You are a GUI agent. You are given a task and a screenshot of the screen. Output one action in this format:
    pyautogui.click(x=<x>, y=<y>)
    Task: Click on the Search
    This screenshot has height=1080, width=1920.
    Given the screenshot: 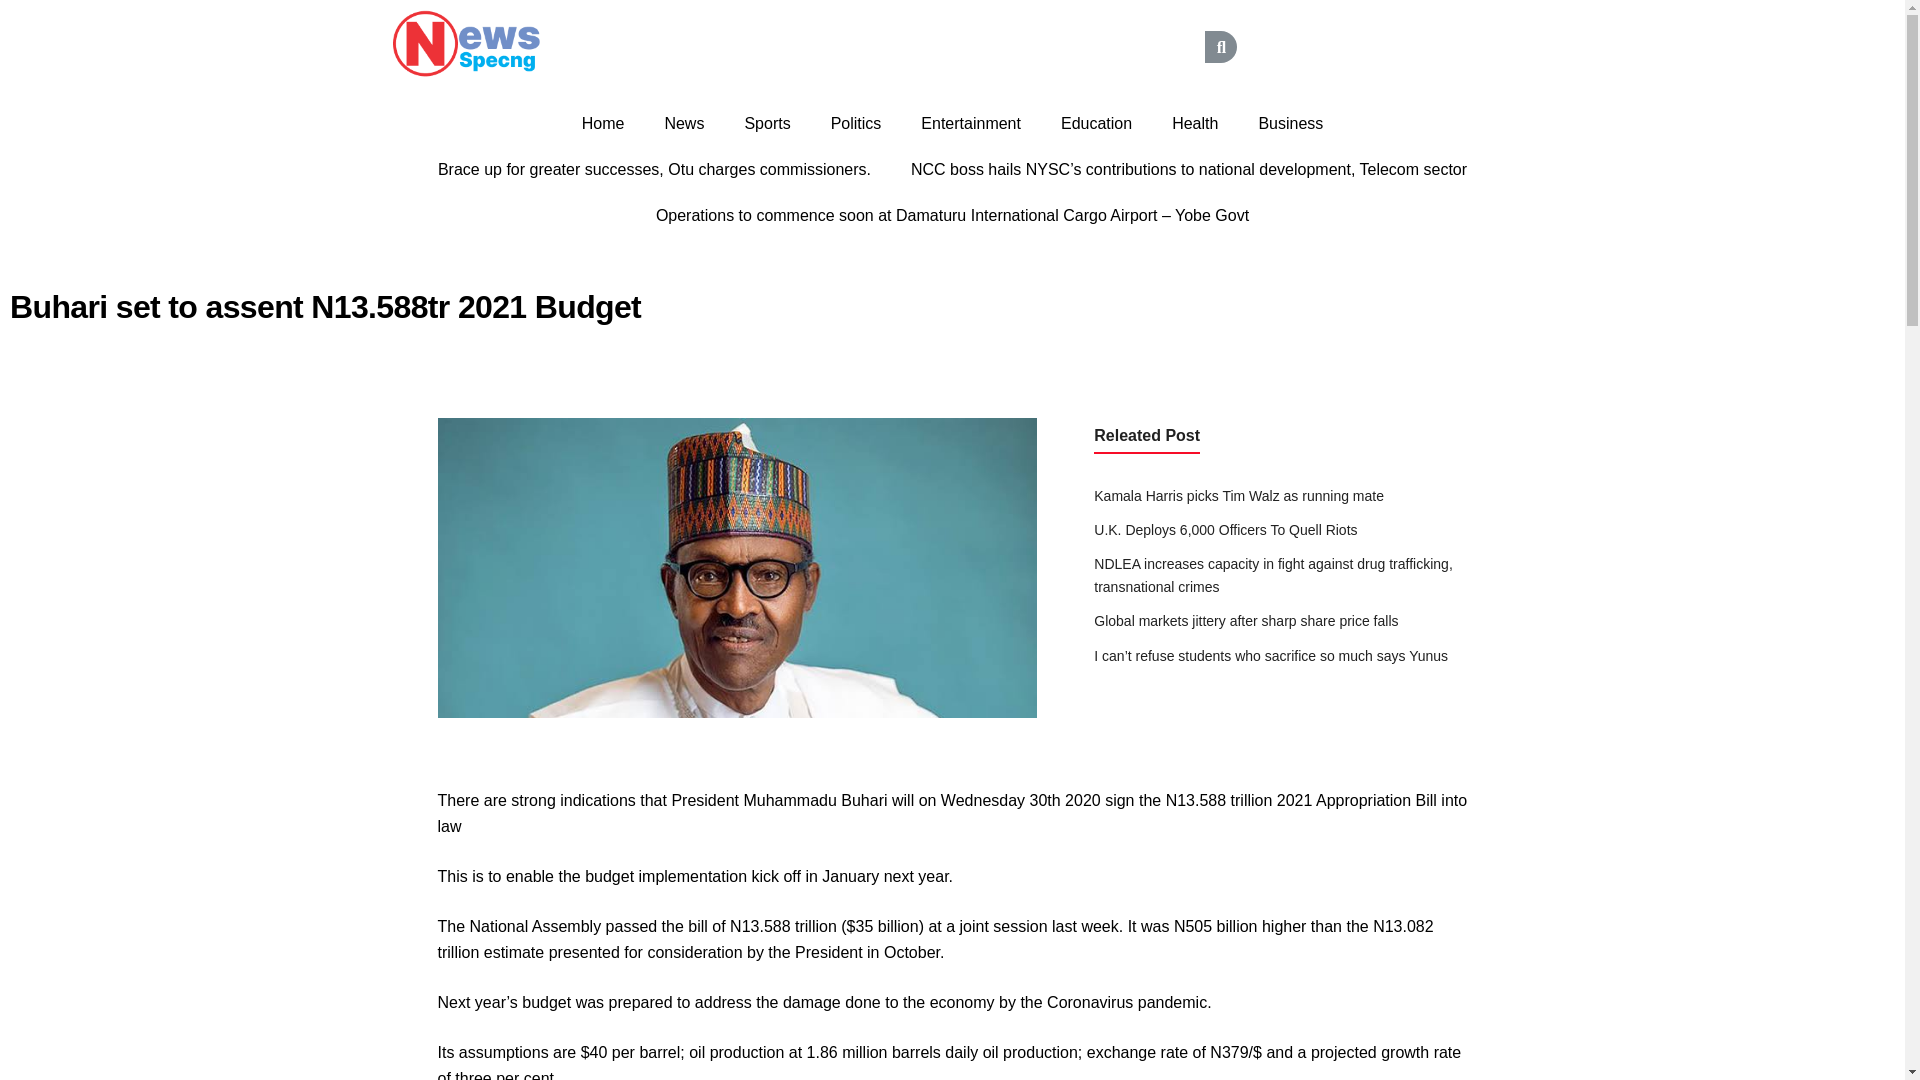 What is the action you would take?
    pyautogui.click(x=1054, y=46)
    